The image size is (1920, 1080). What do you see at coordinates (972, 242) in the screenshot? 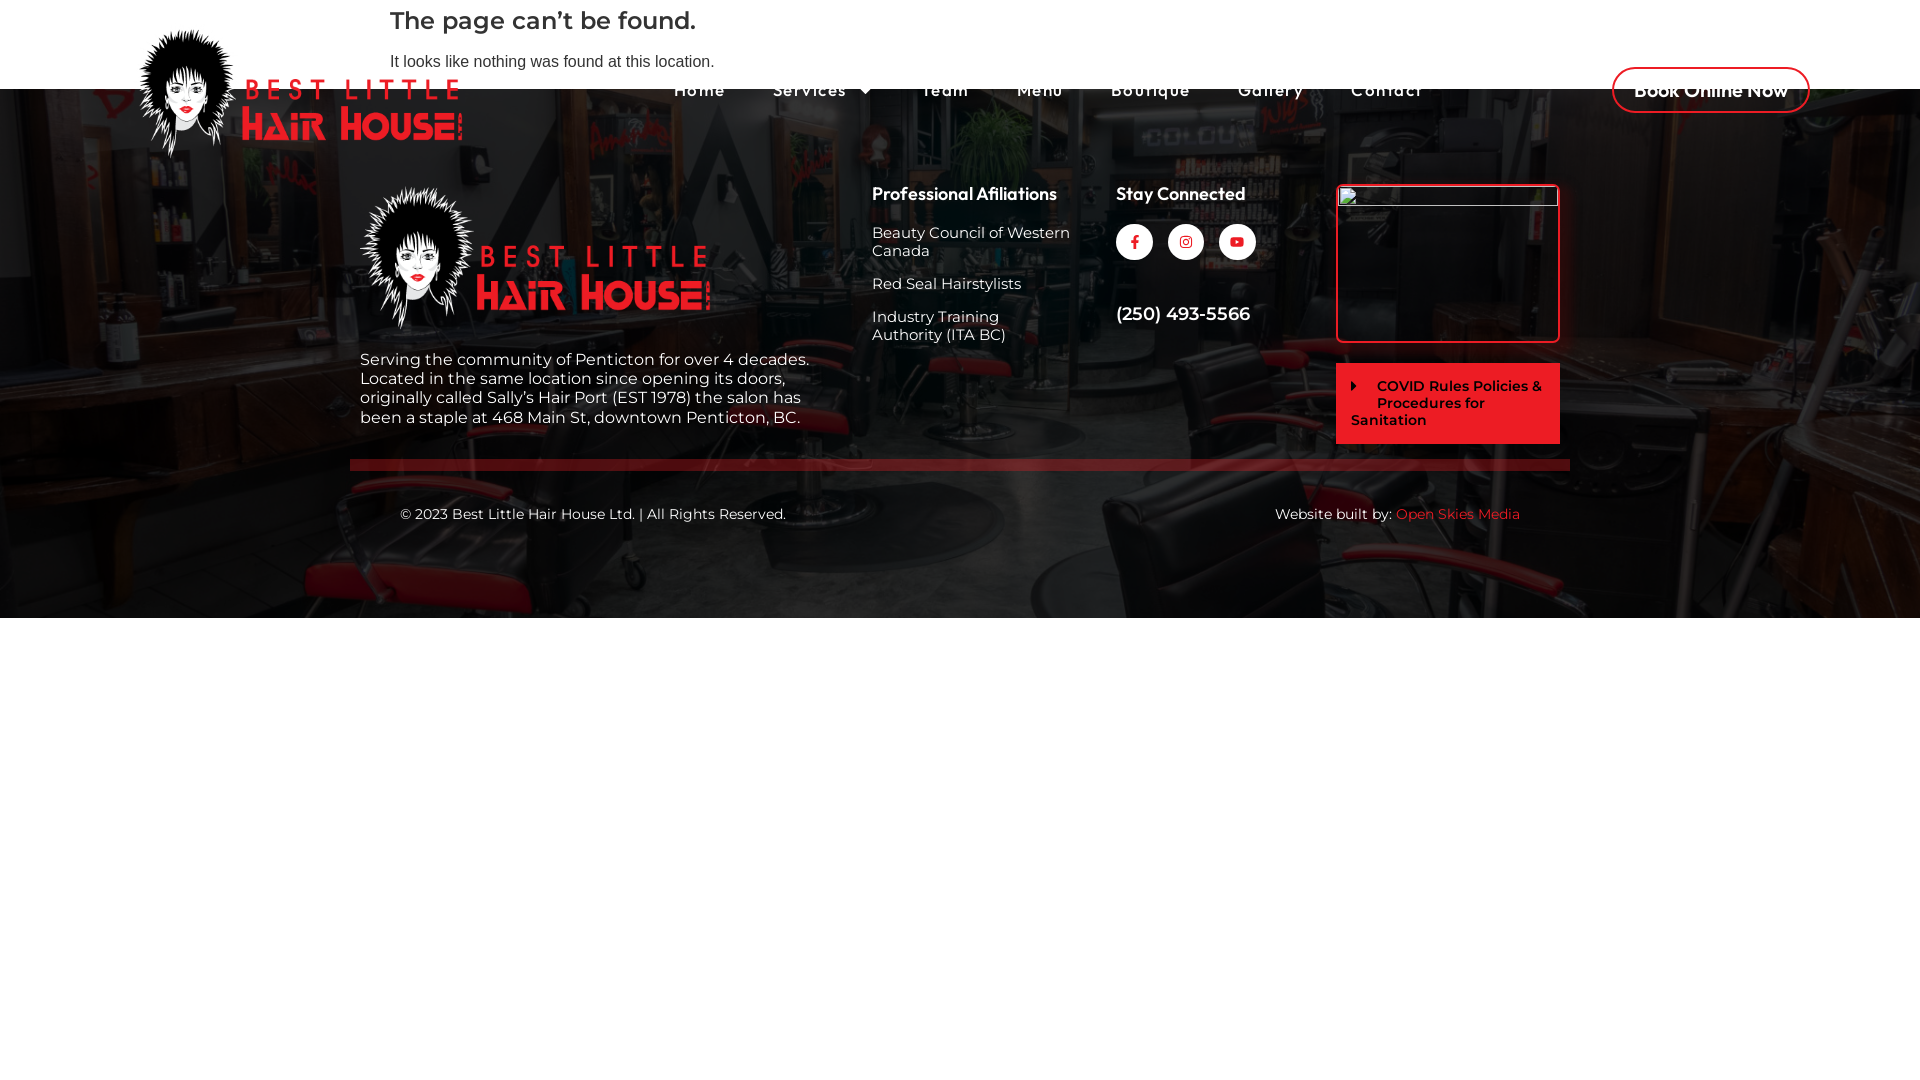
I see `Beauty Council of Western Canada` at bounding box center [972, 242].